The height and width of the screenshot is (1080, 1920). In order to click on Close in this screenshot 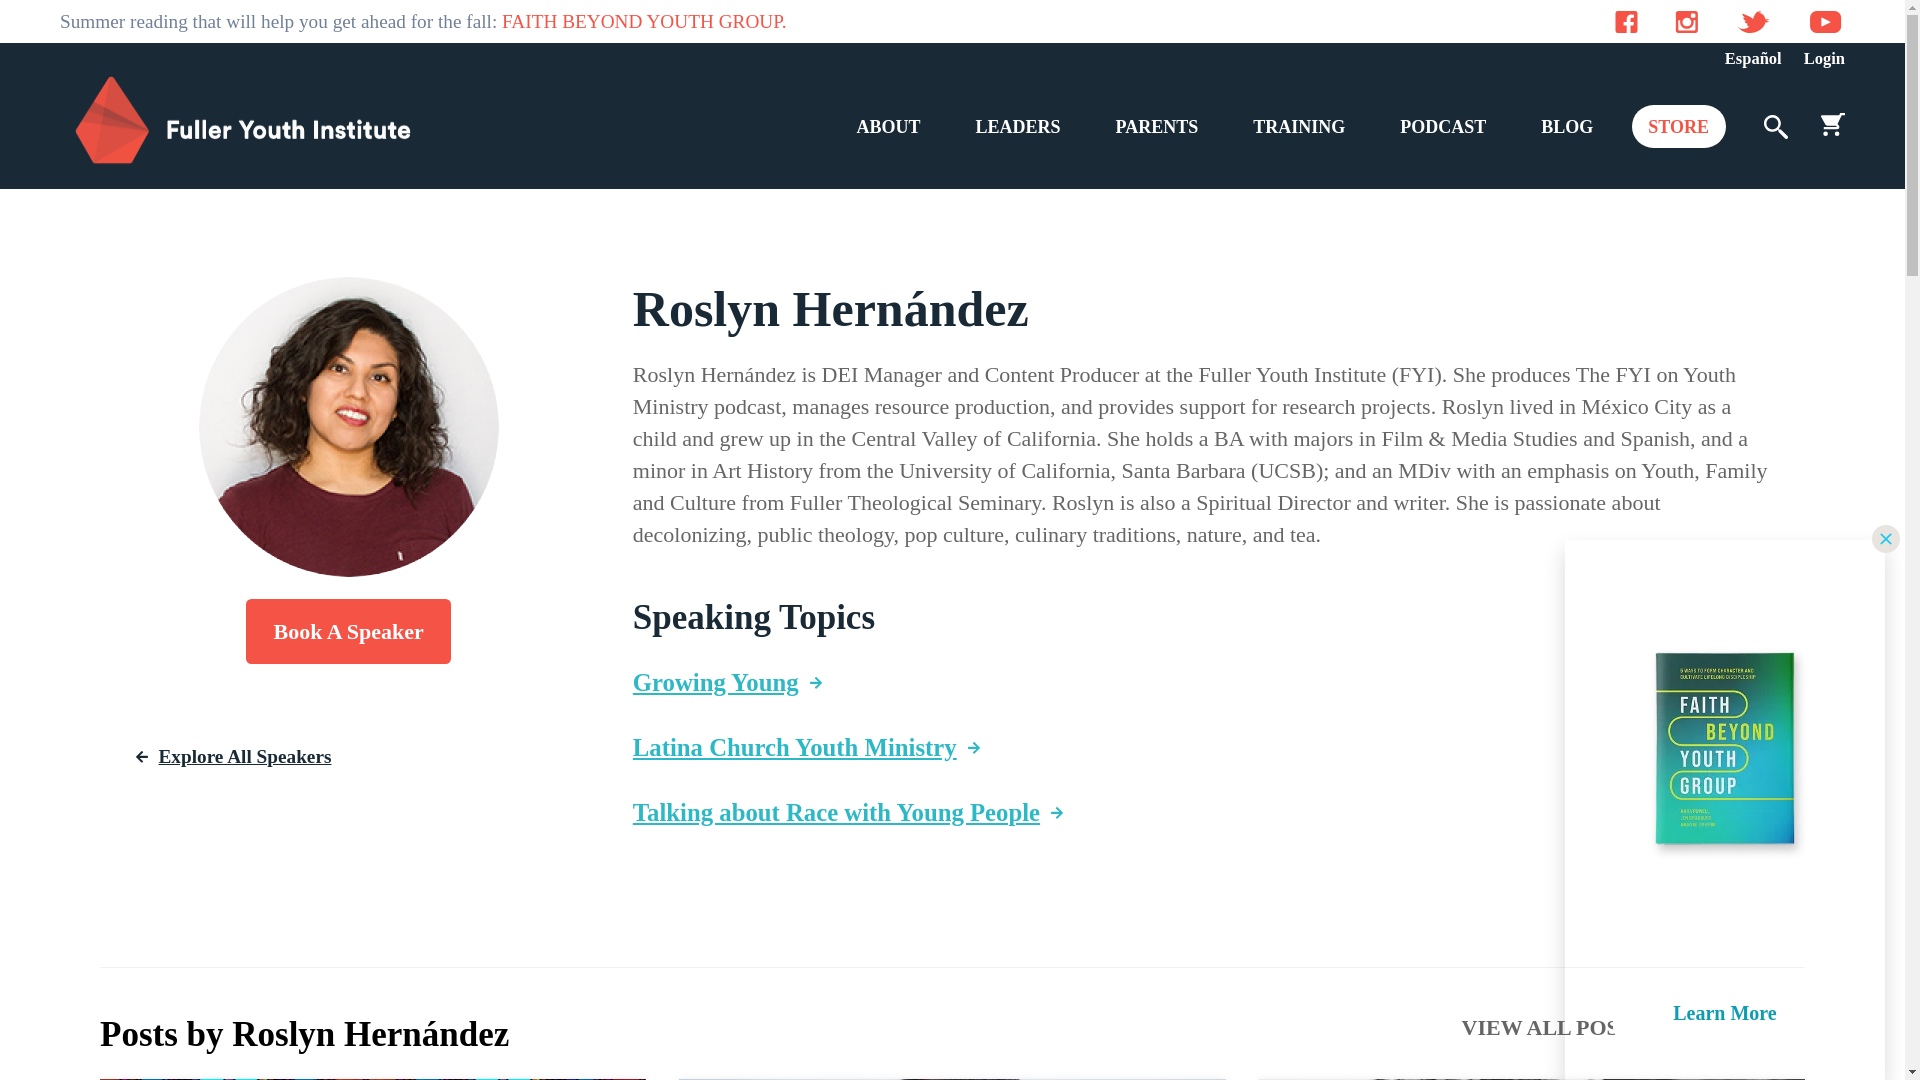, I will do `click(1886, 538)`.